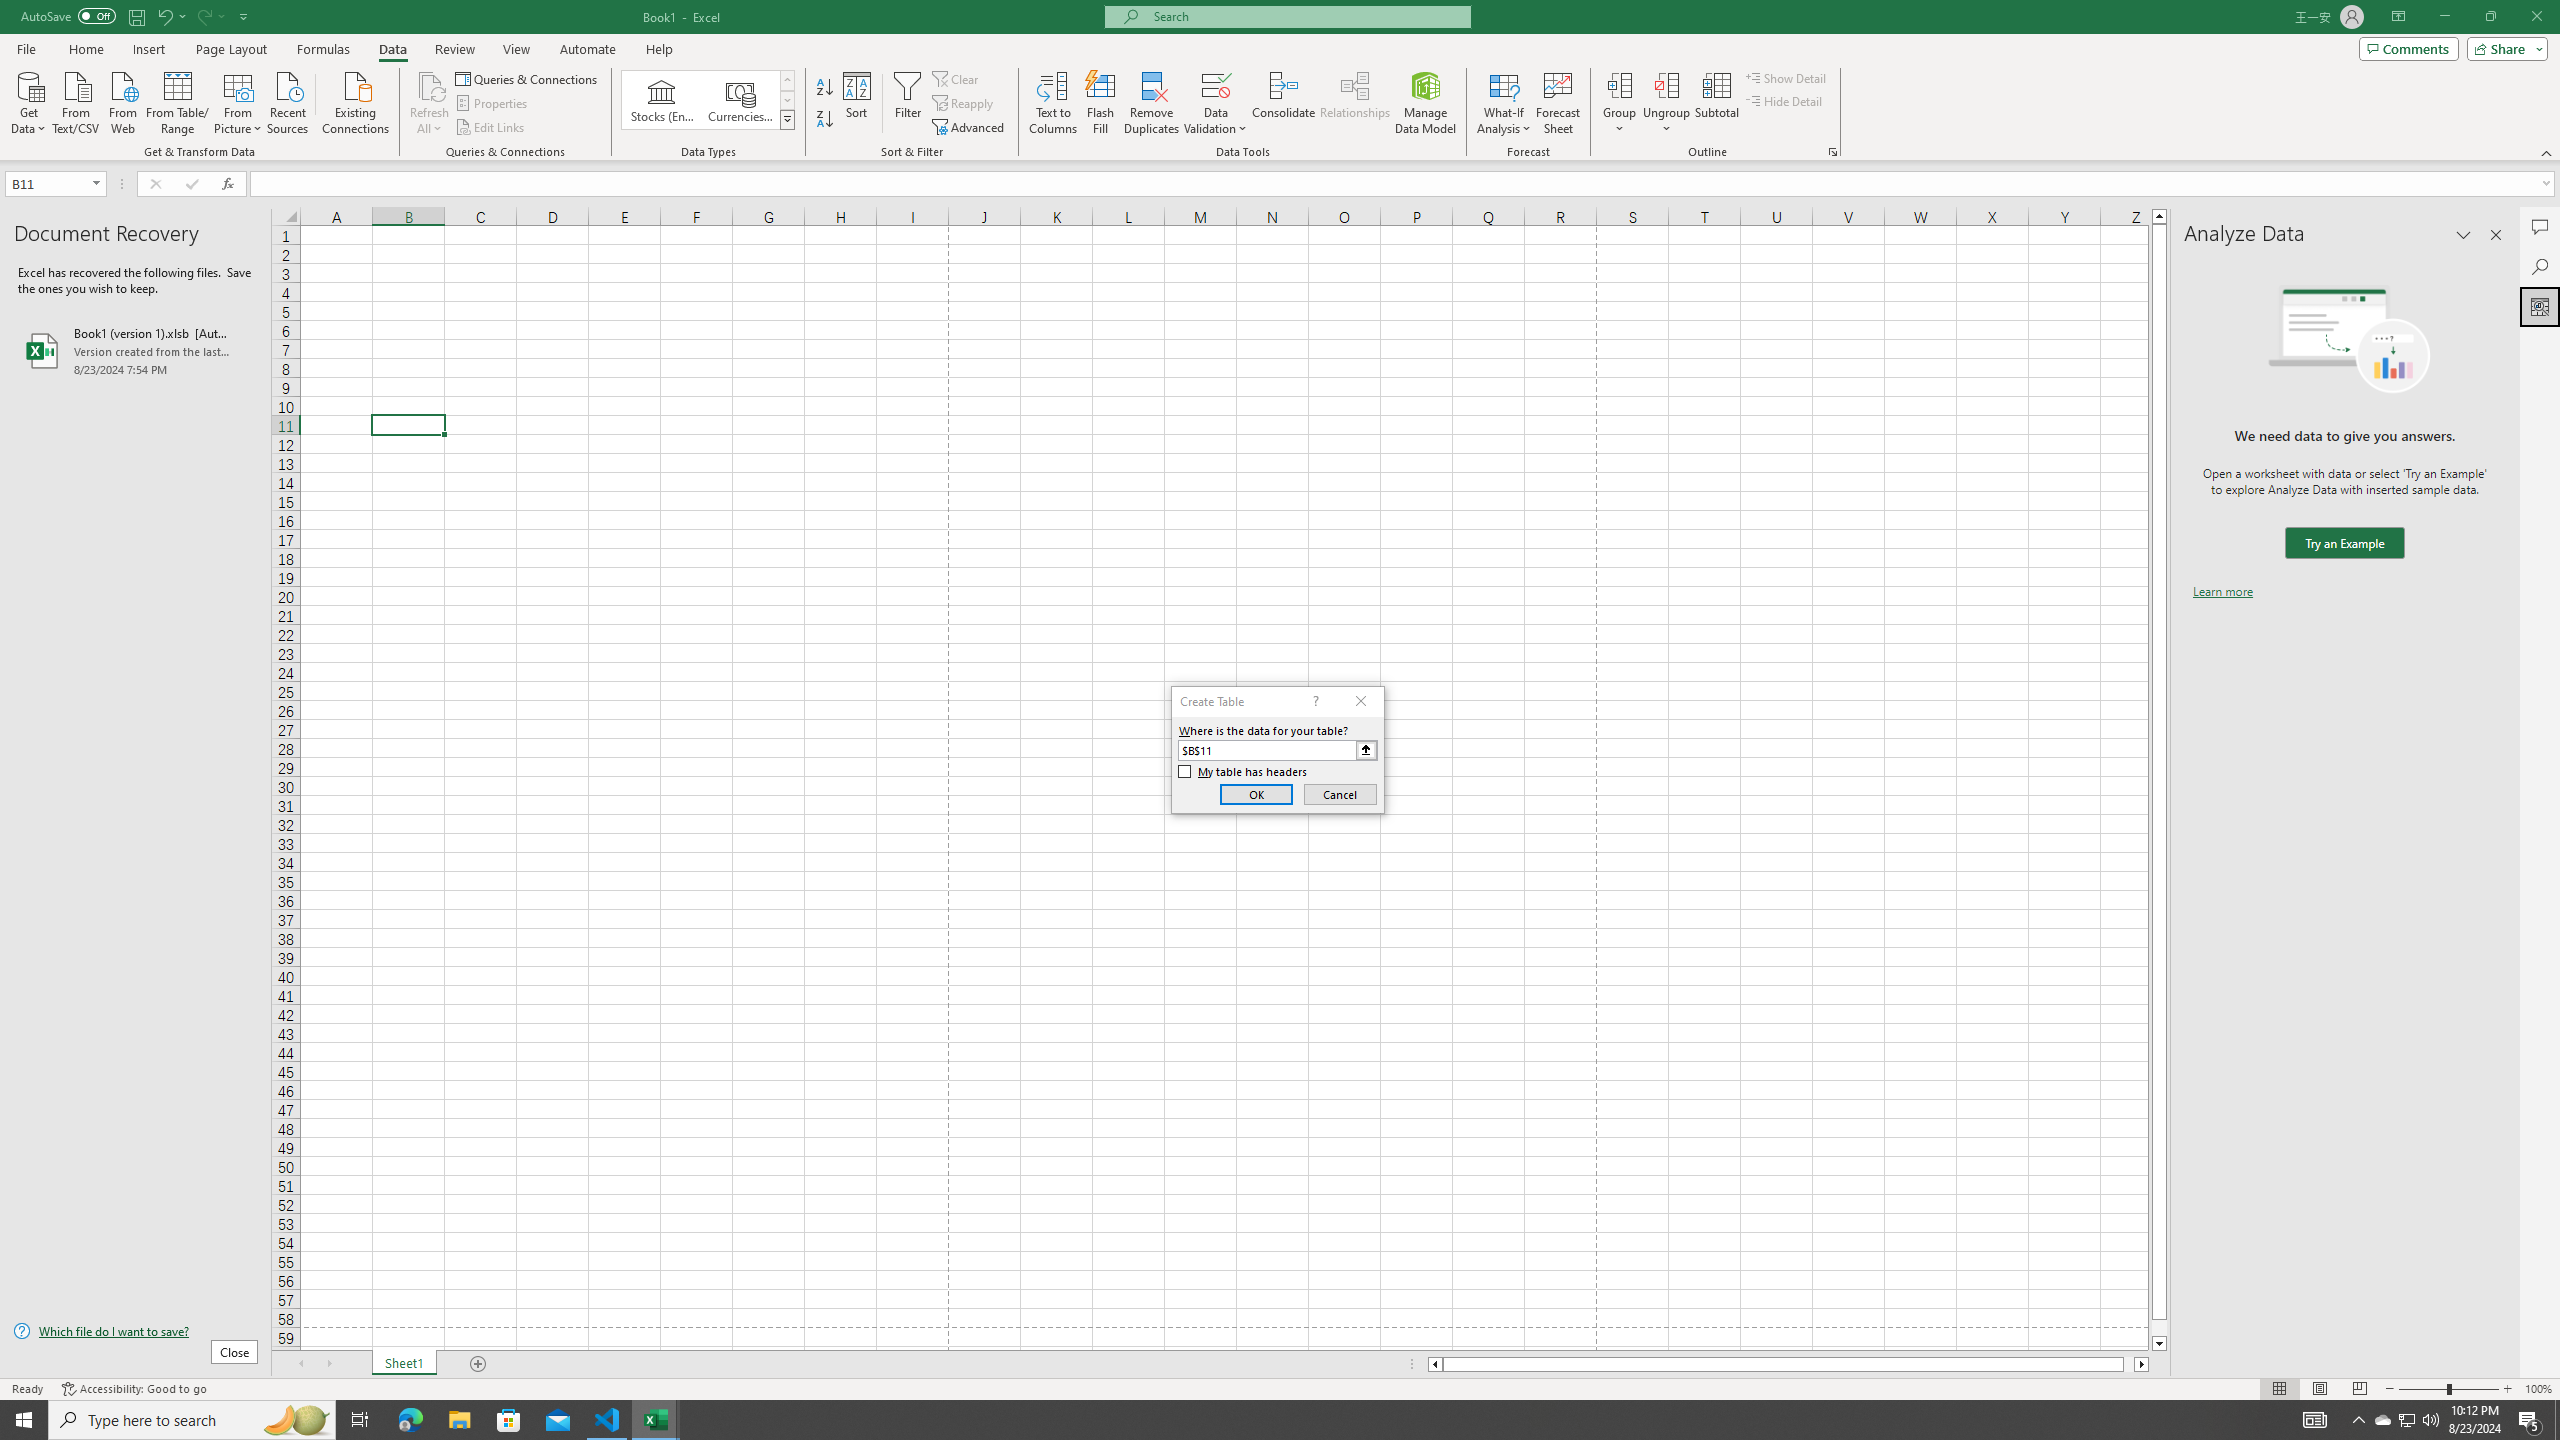 The width and height of the screenshot is (2560, 1440). Describe the element at coordinates (1786, 78) in the screenshot. I see `Show Detail` at that location.